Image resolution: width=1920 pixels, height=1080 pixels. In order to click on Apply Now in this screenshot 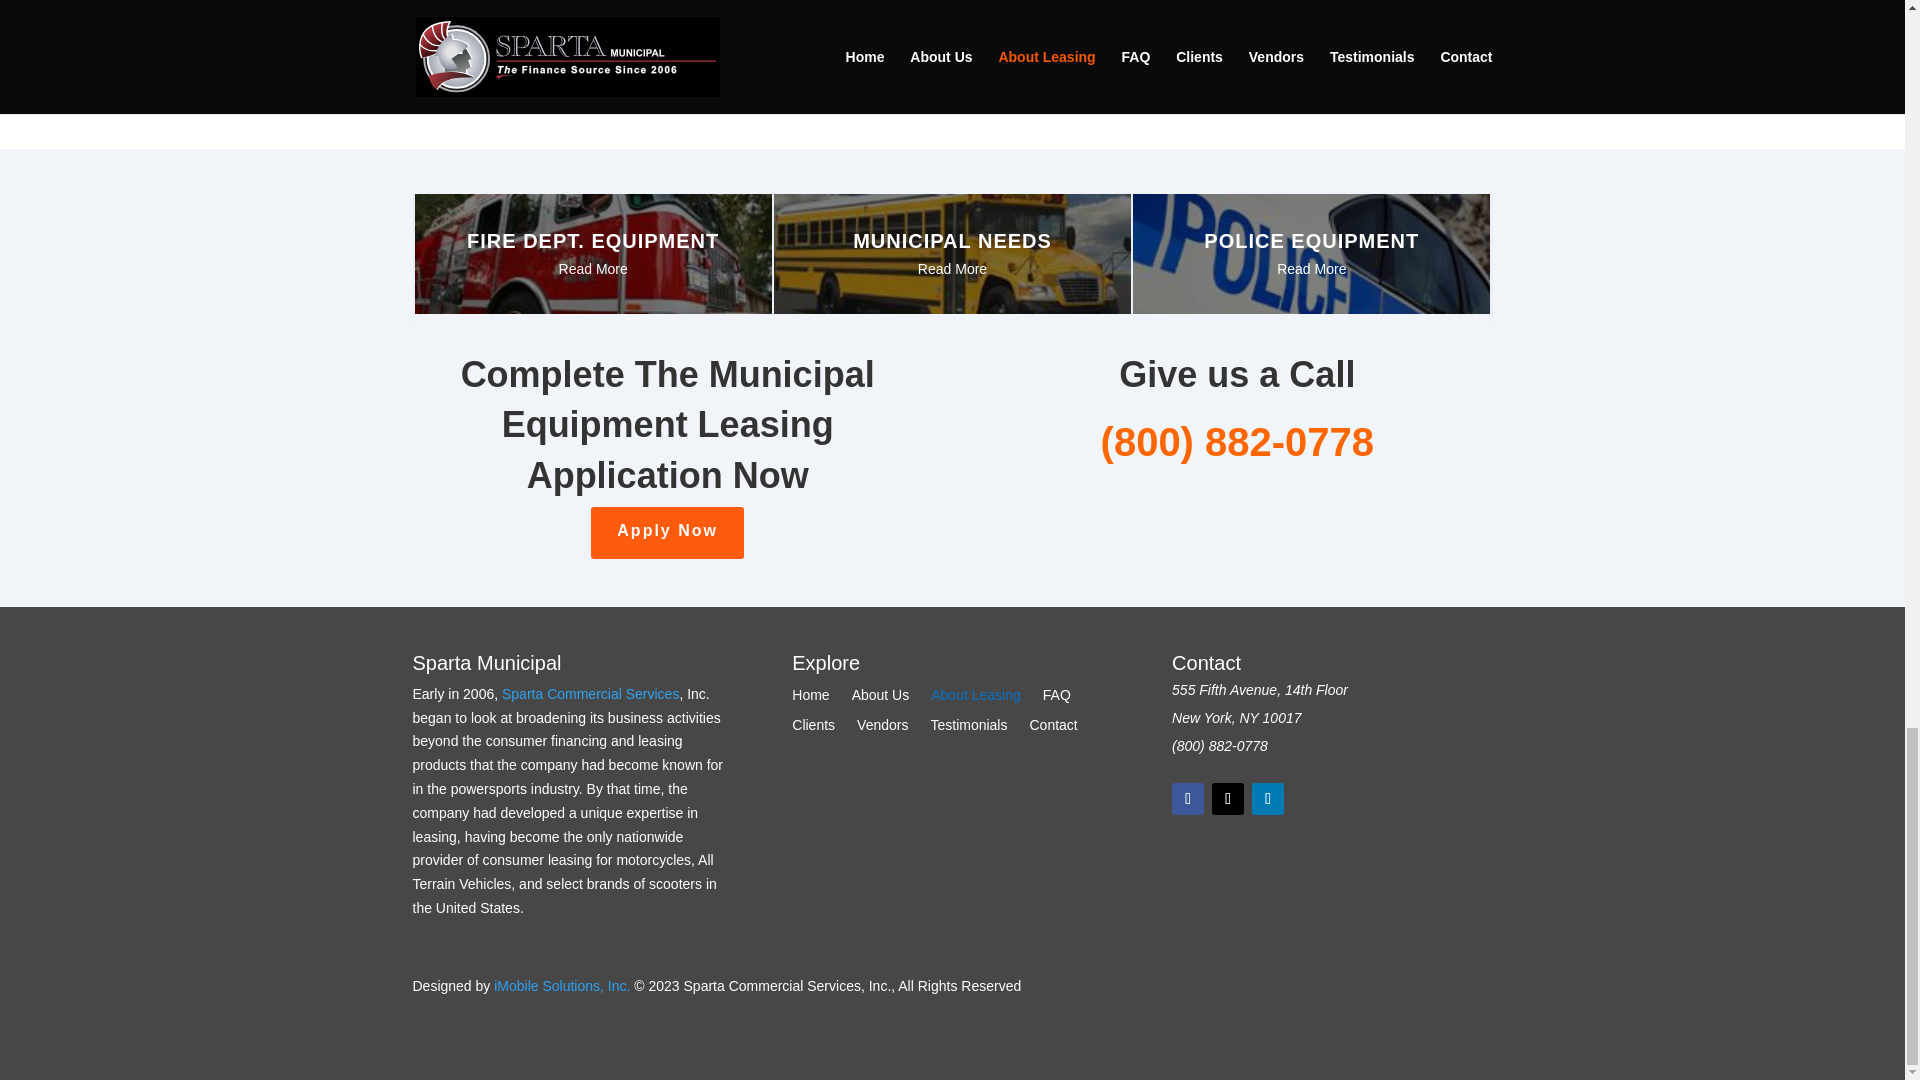, I will do `click(668, 532)`.